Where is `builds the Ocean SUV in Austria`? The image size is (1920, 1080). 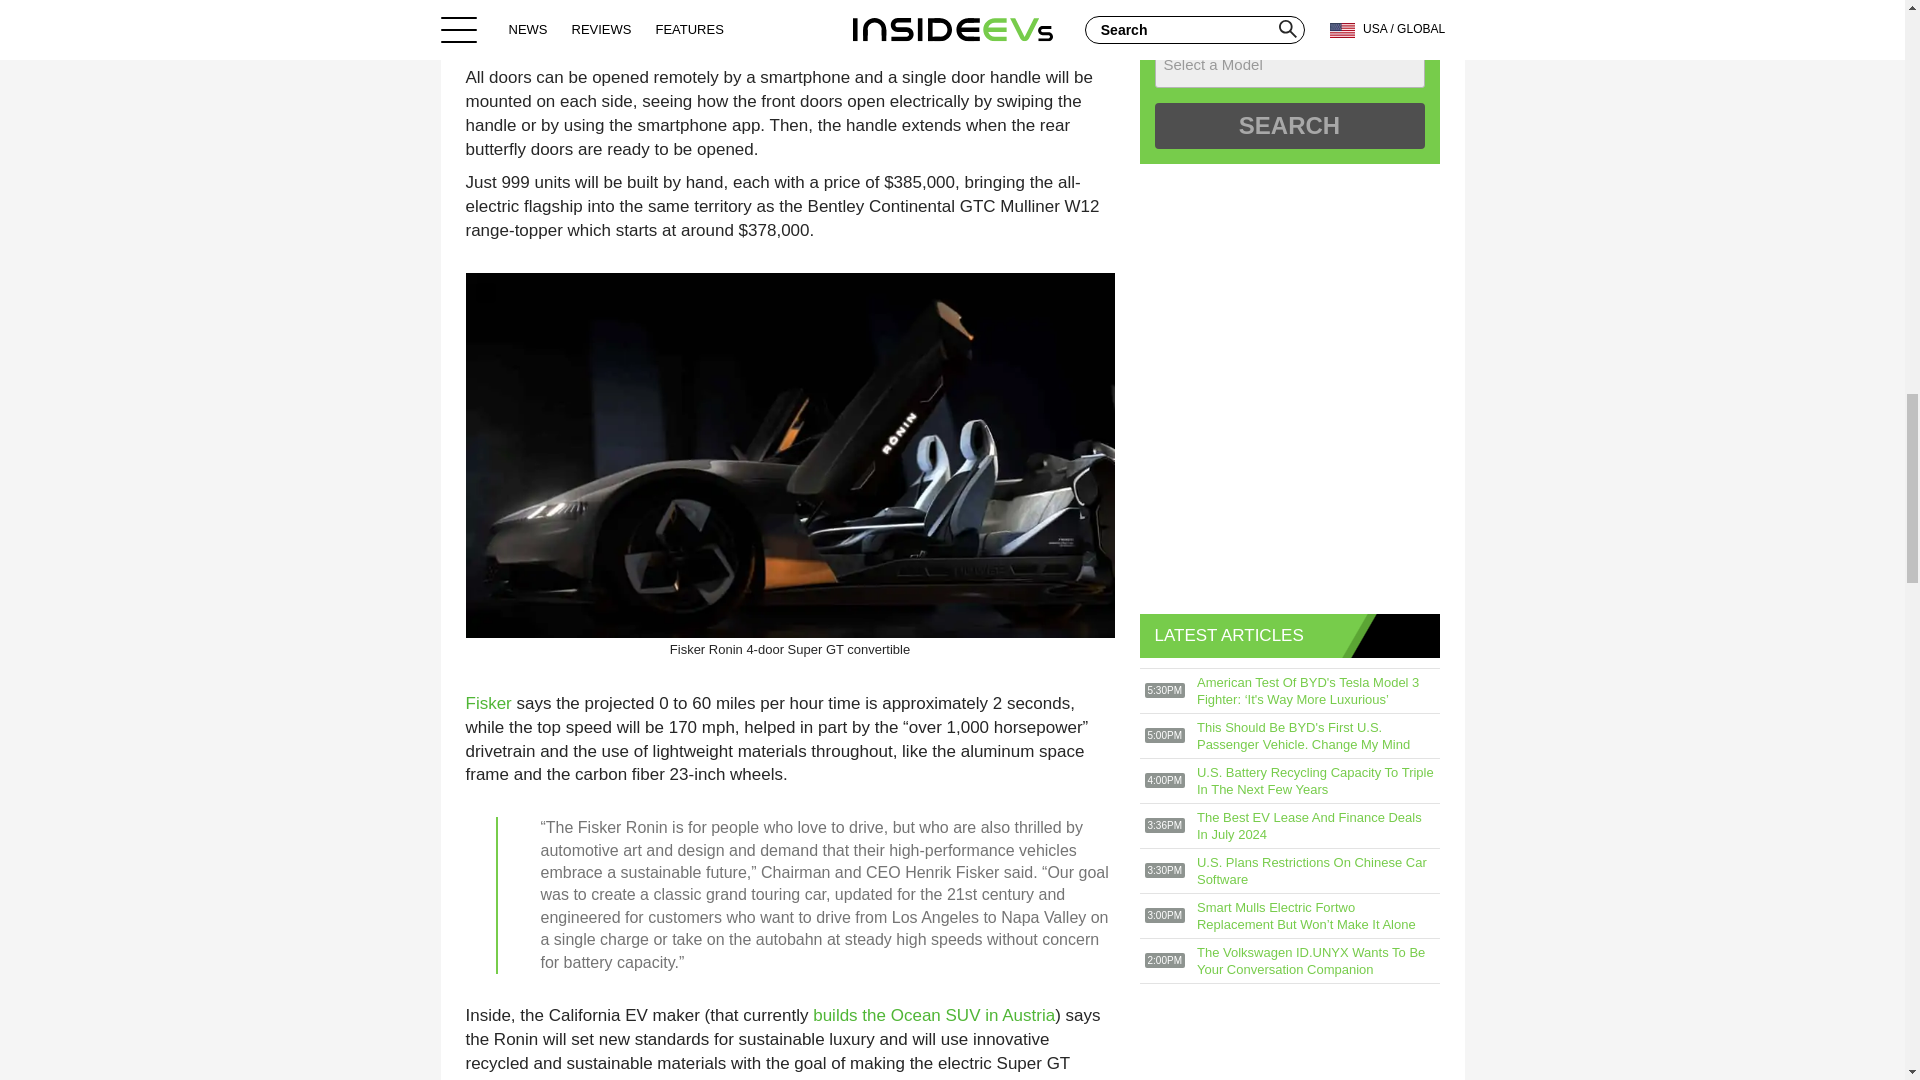
builds the Ocean SUV in Austria is located at coordinates (933, 1014).